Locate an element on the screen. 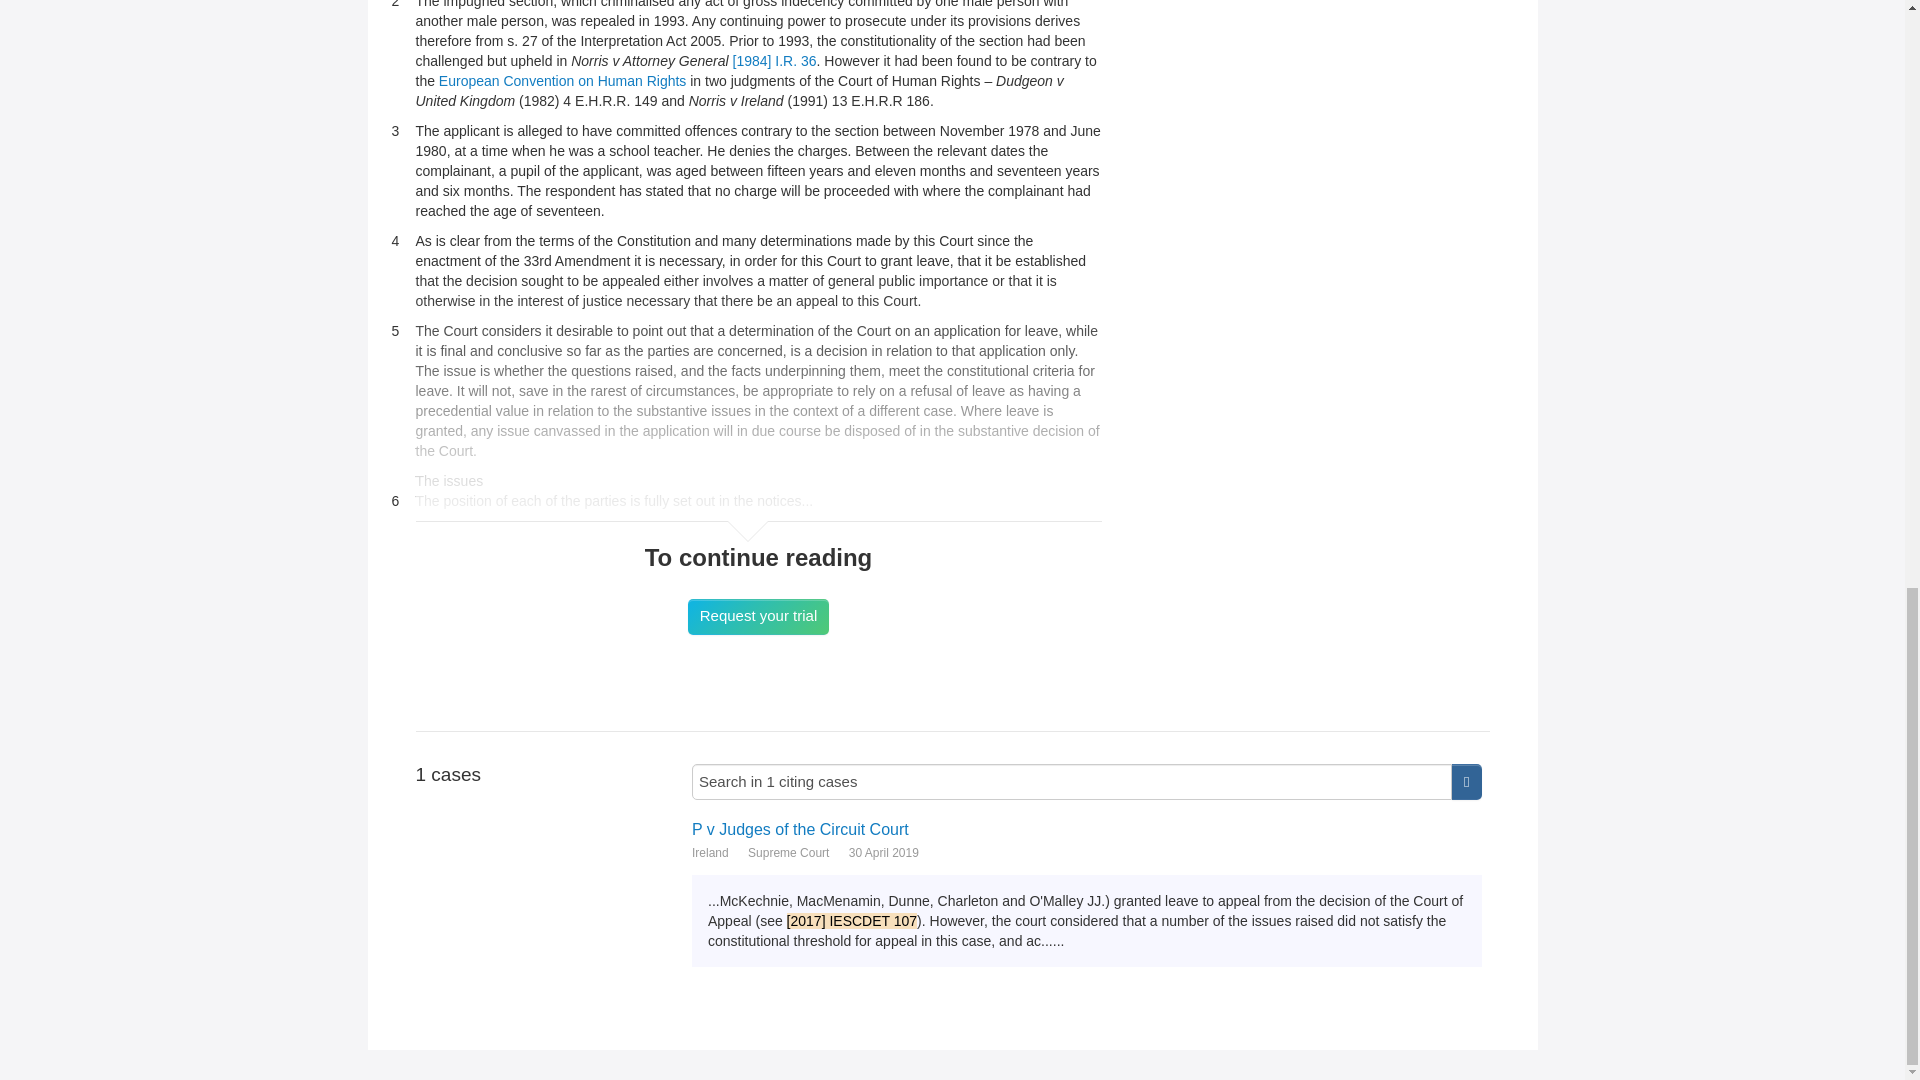 The height and width of the screenshot is (1080, 1920). Supreme Court is located at coordinates (788, 852).